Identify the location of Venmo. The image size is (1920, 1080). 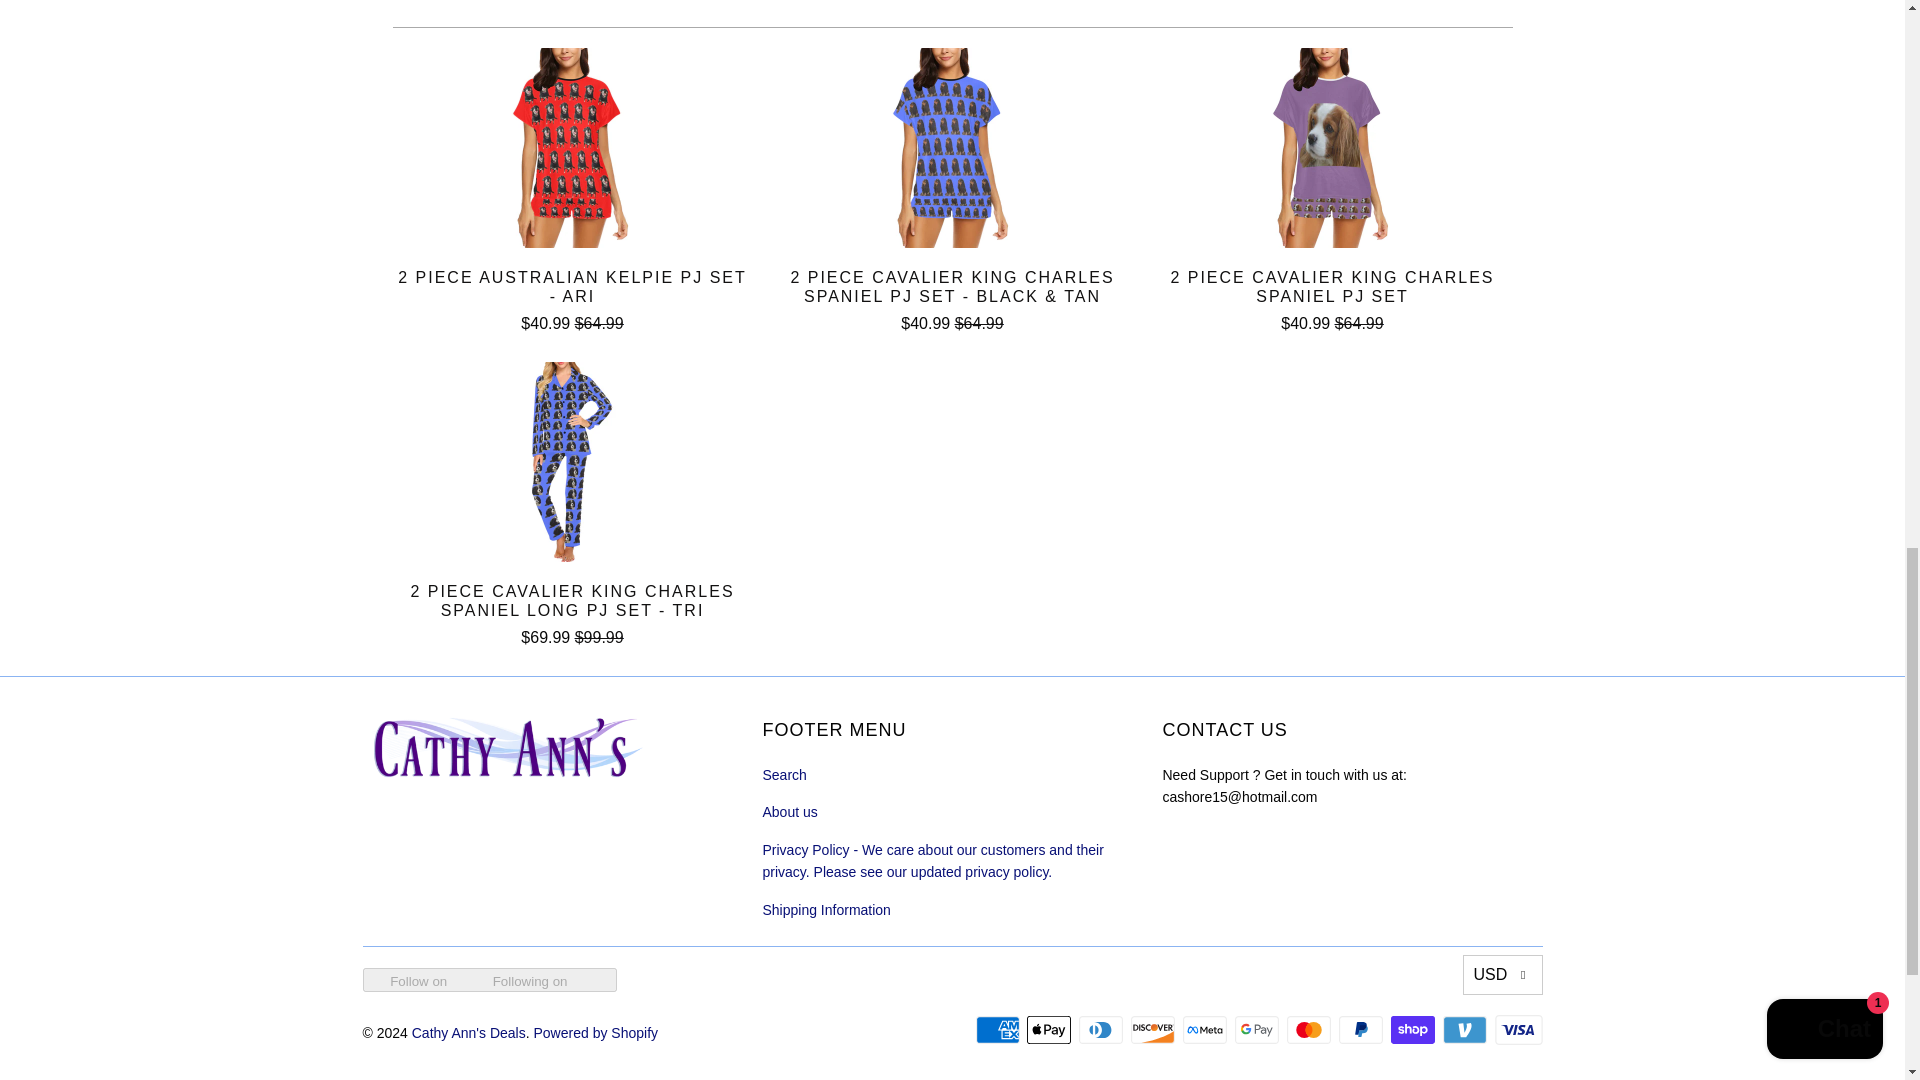
(1467, 1030).